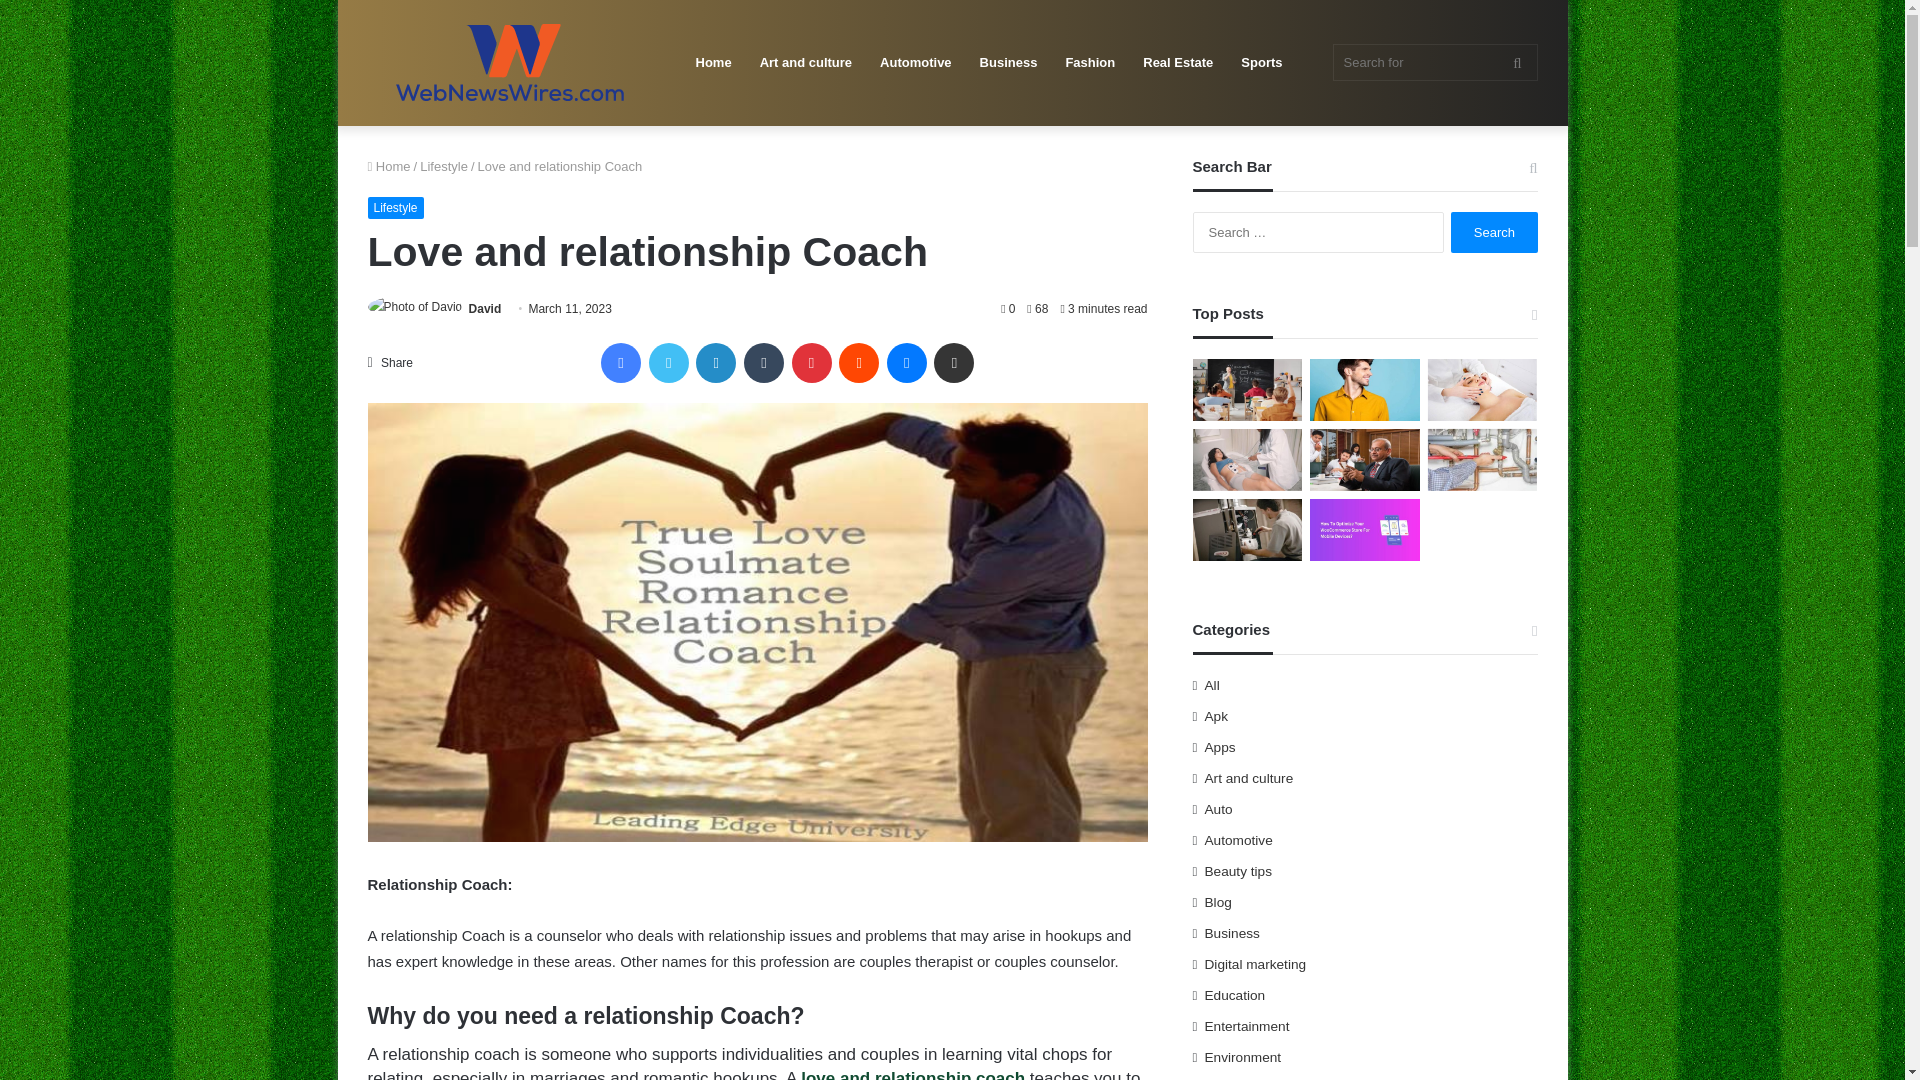 The height and width of the screenshot is (1080, 1920). Describe the element at coordinates (915, 63) in the screenshot. I see `Automotive` at that location.